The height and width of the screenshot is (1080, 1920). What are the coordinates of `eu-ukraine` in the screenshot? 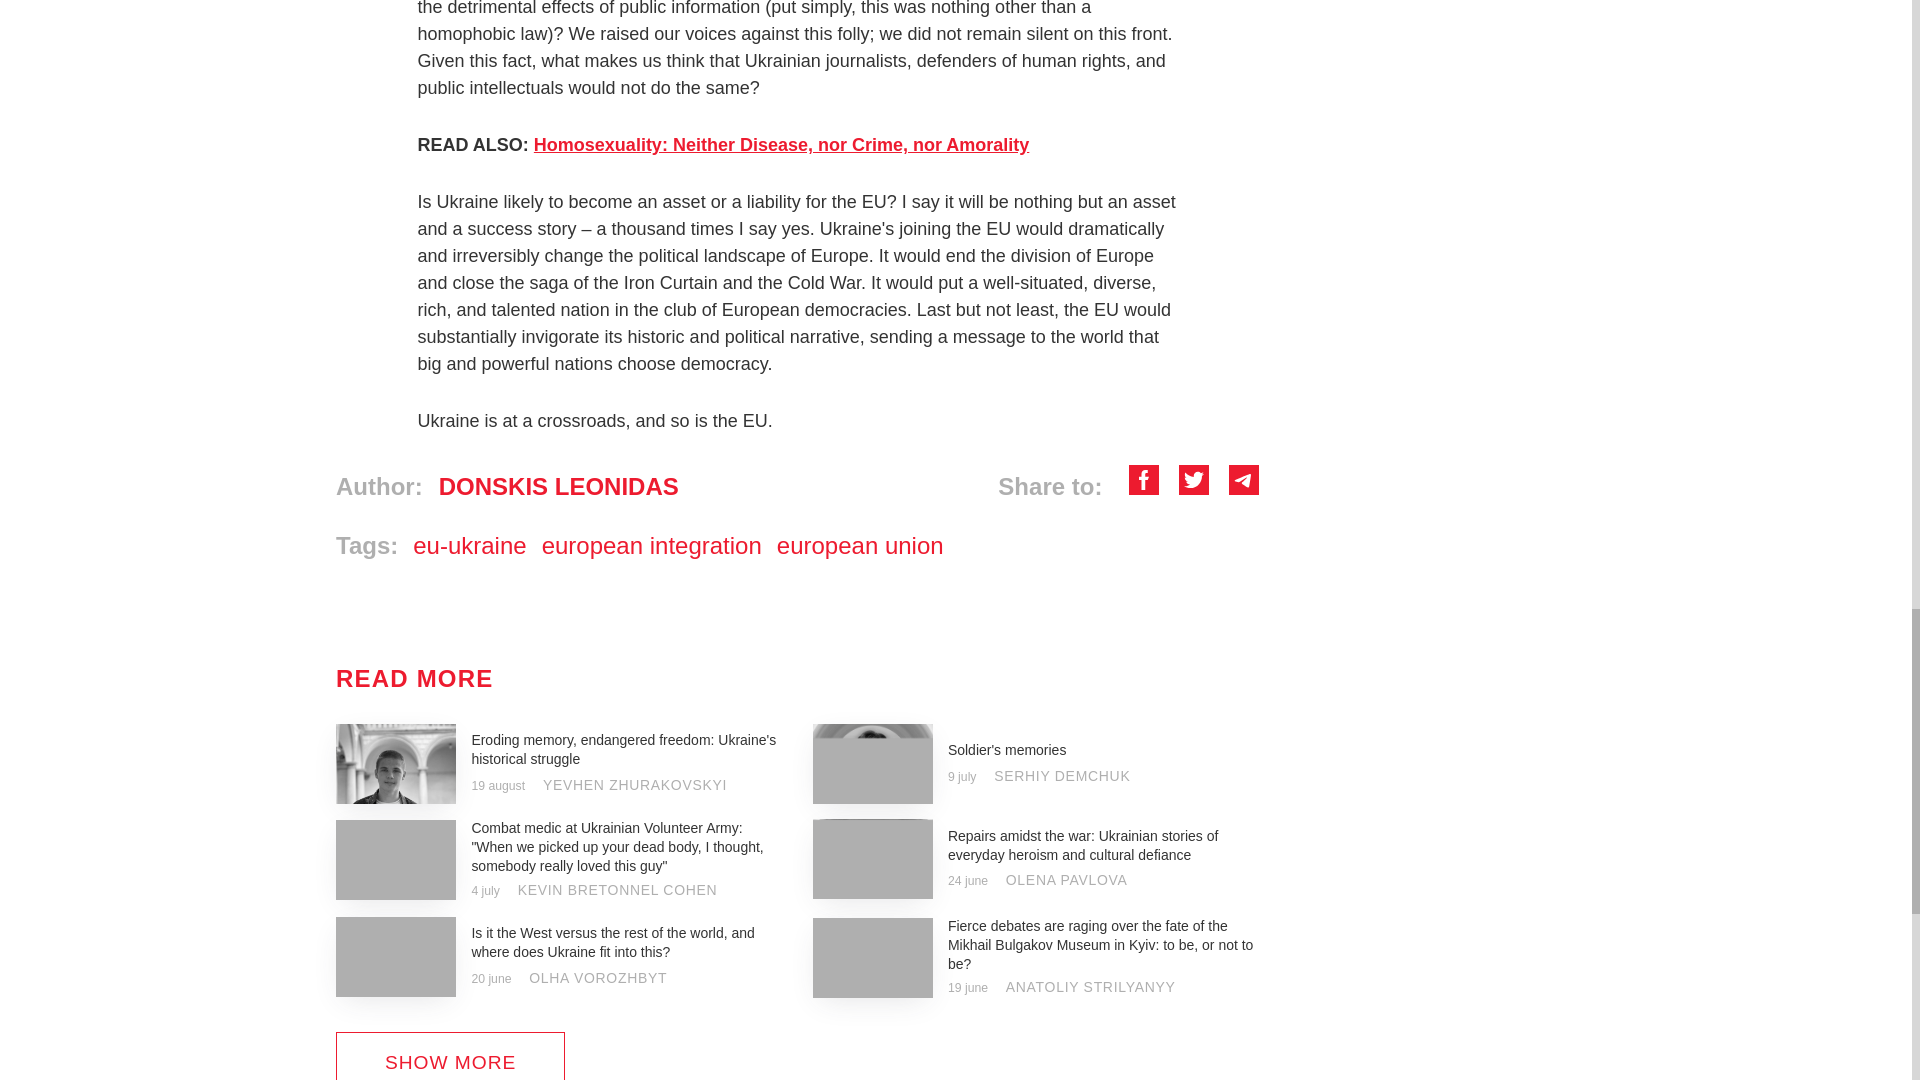 It's located at (469, 546).